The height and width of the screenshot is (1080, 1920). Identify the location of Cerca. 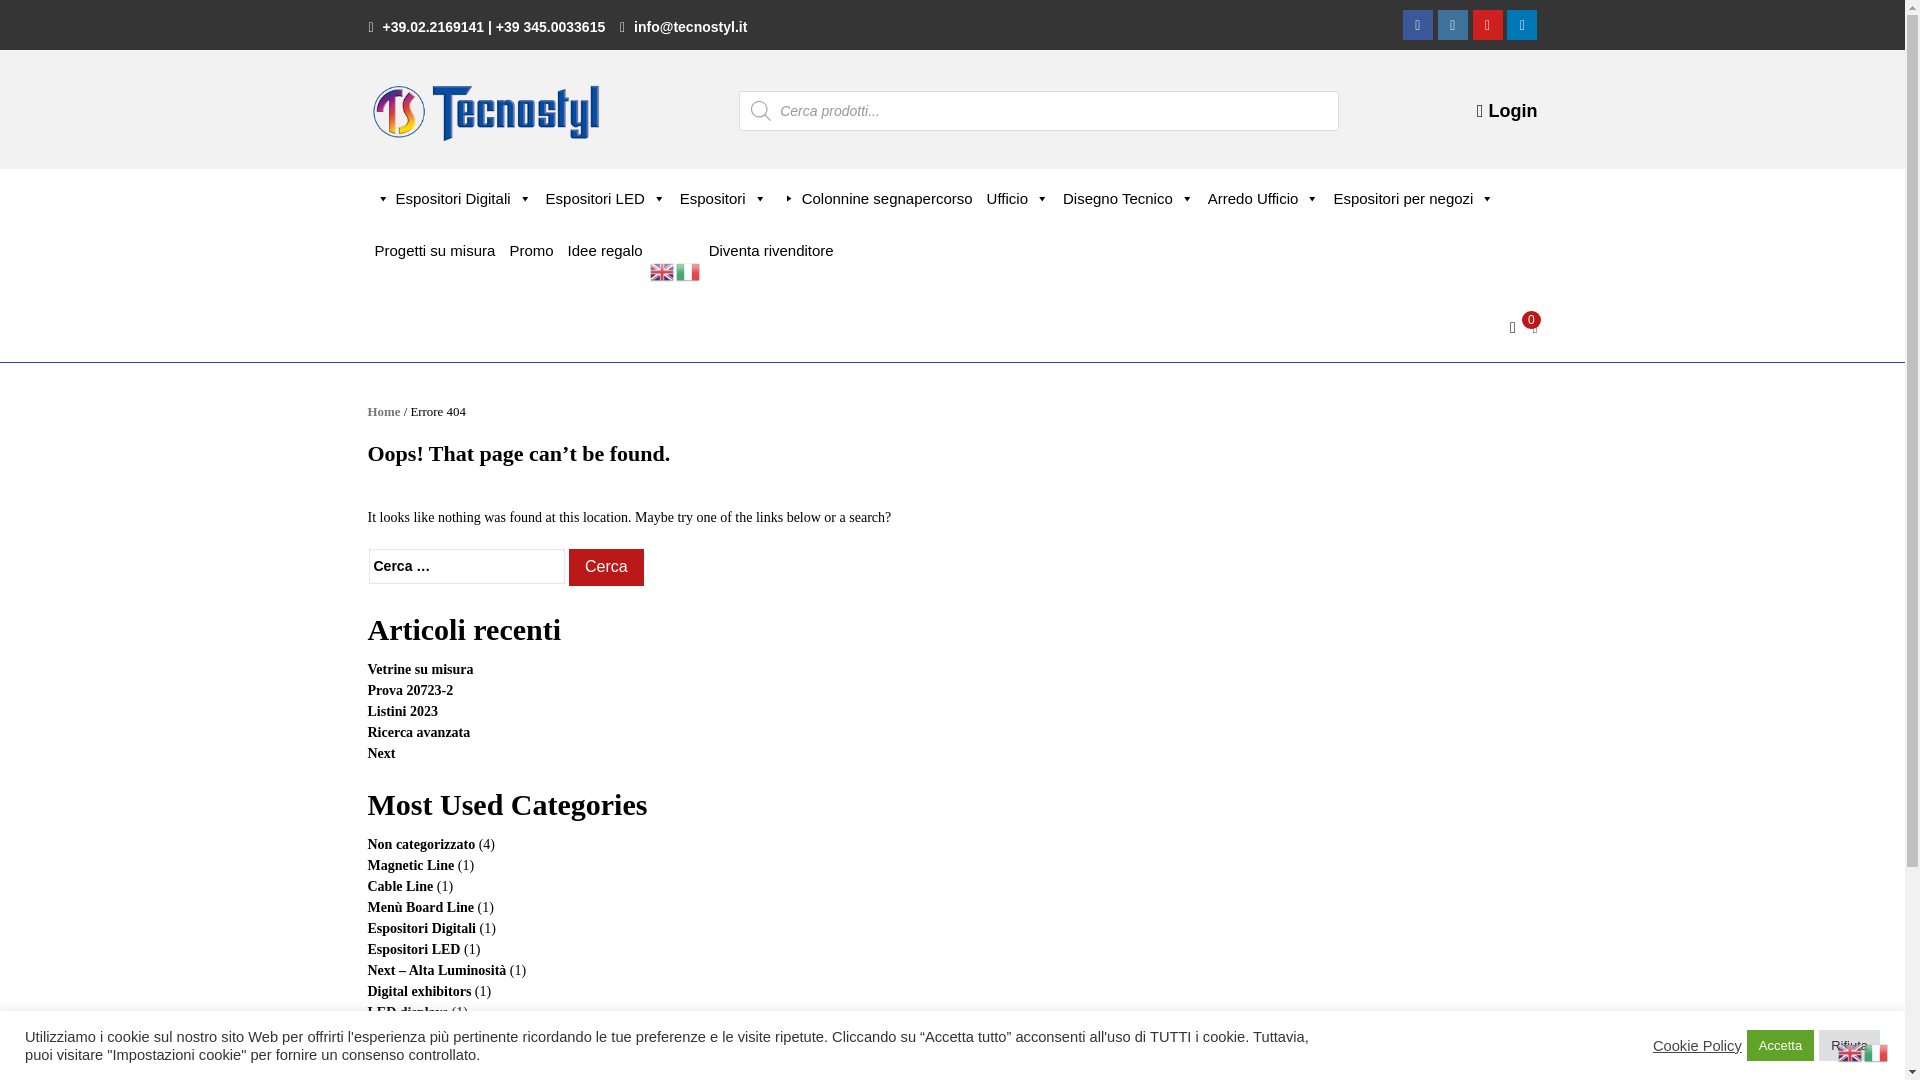
(606, 567).